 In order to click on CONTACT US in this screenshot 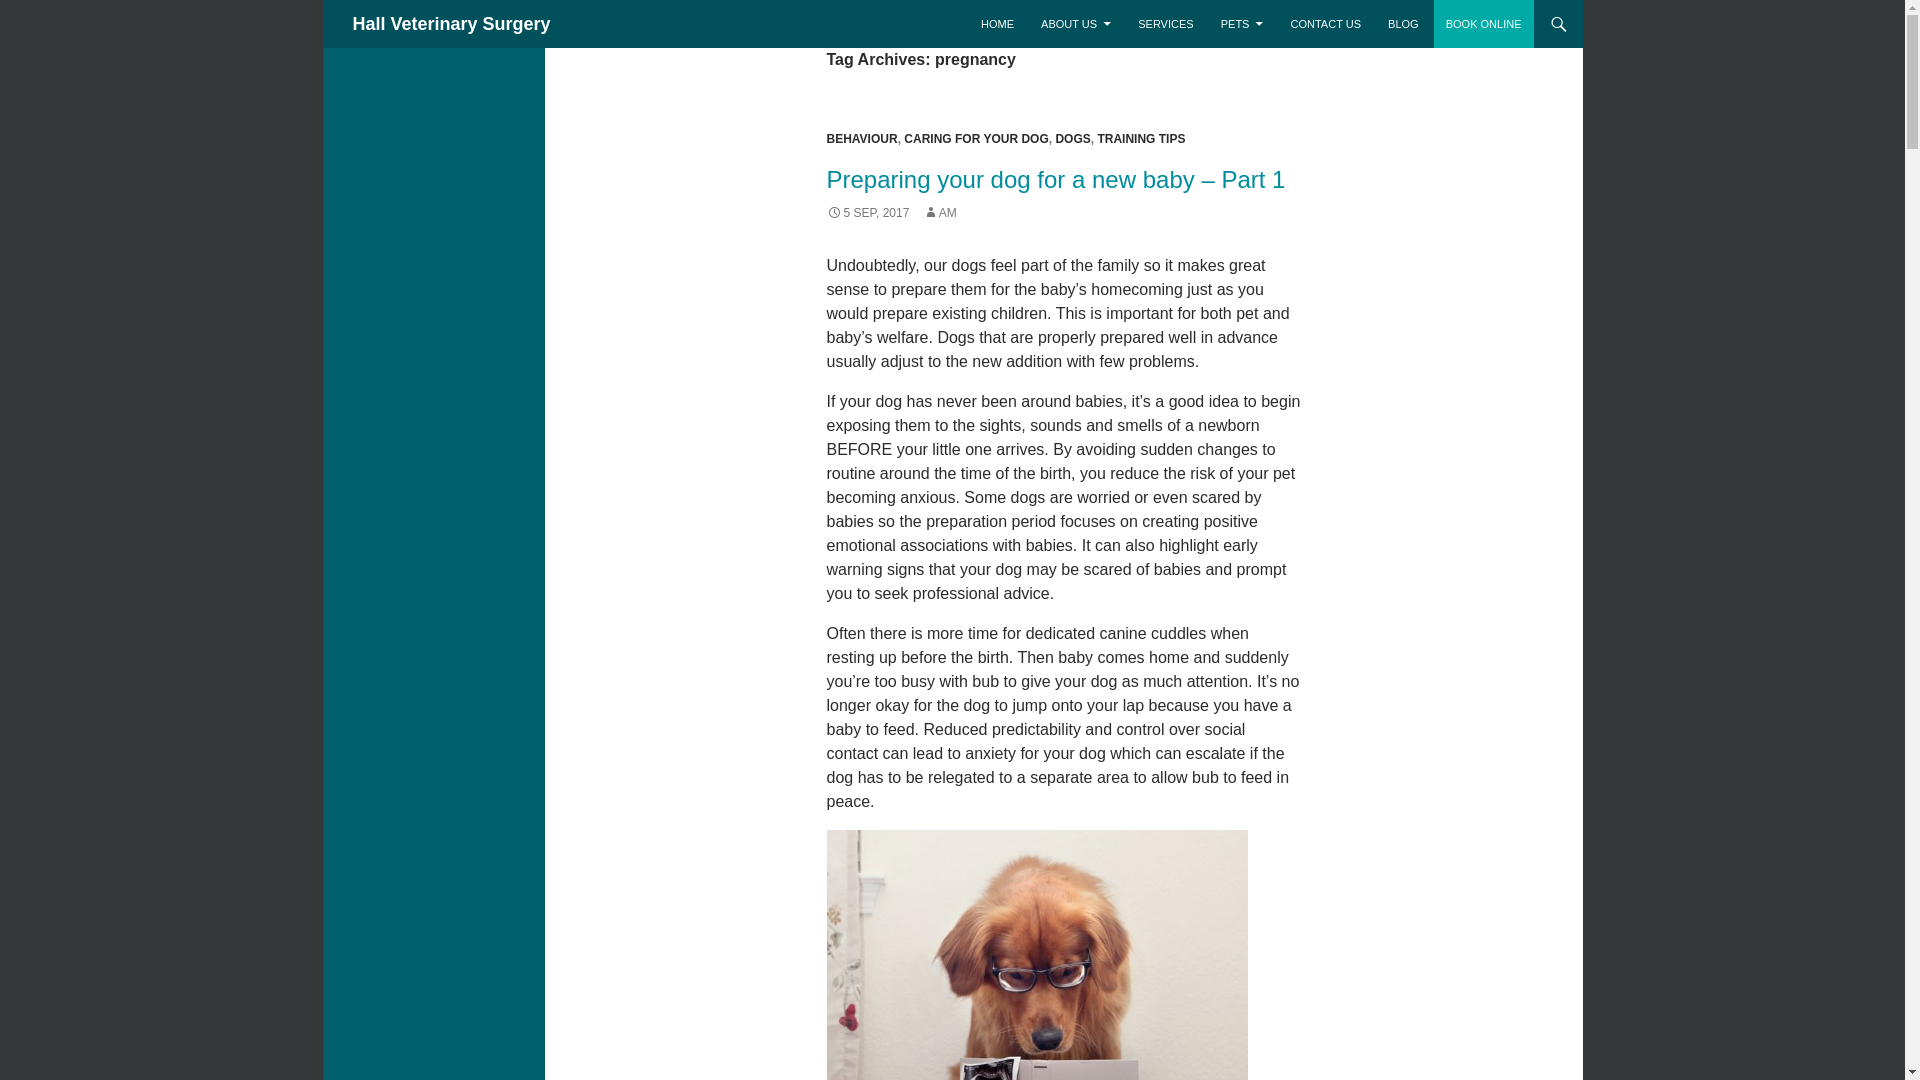, I will do `click(1325, 24)`.